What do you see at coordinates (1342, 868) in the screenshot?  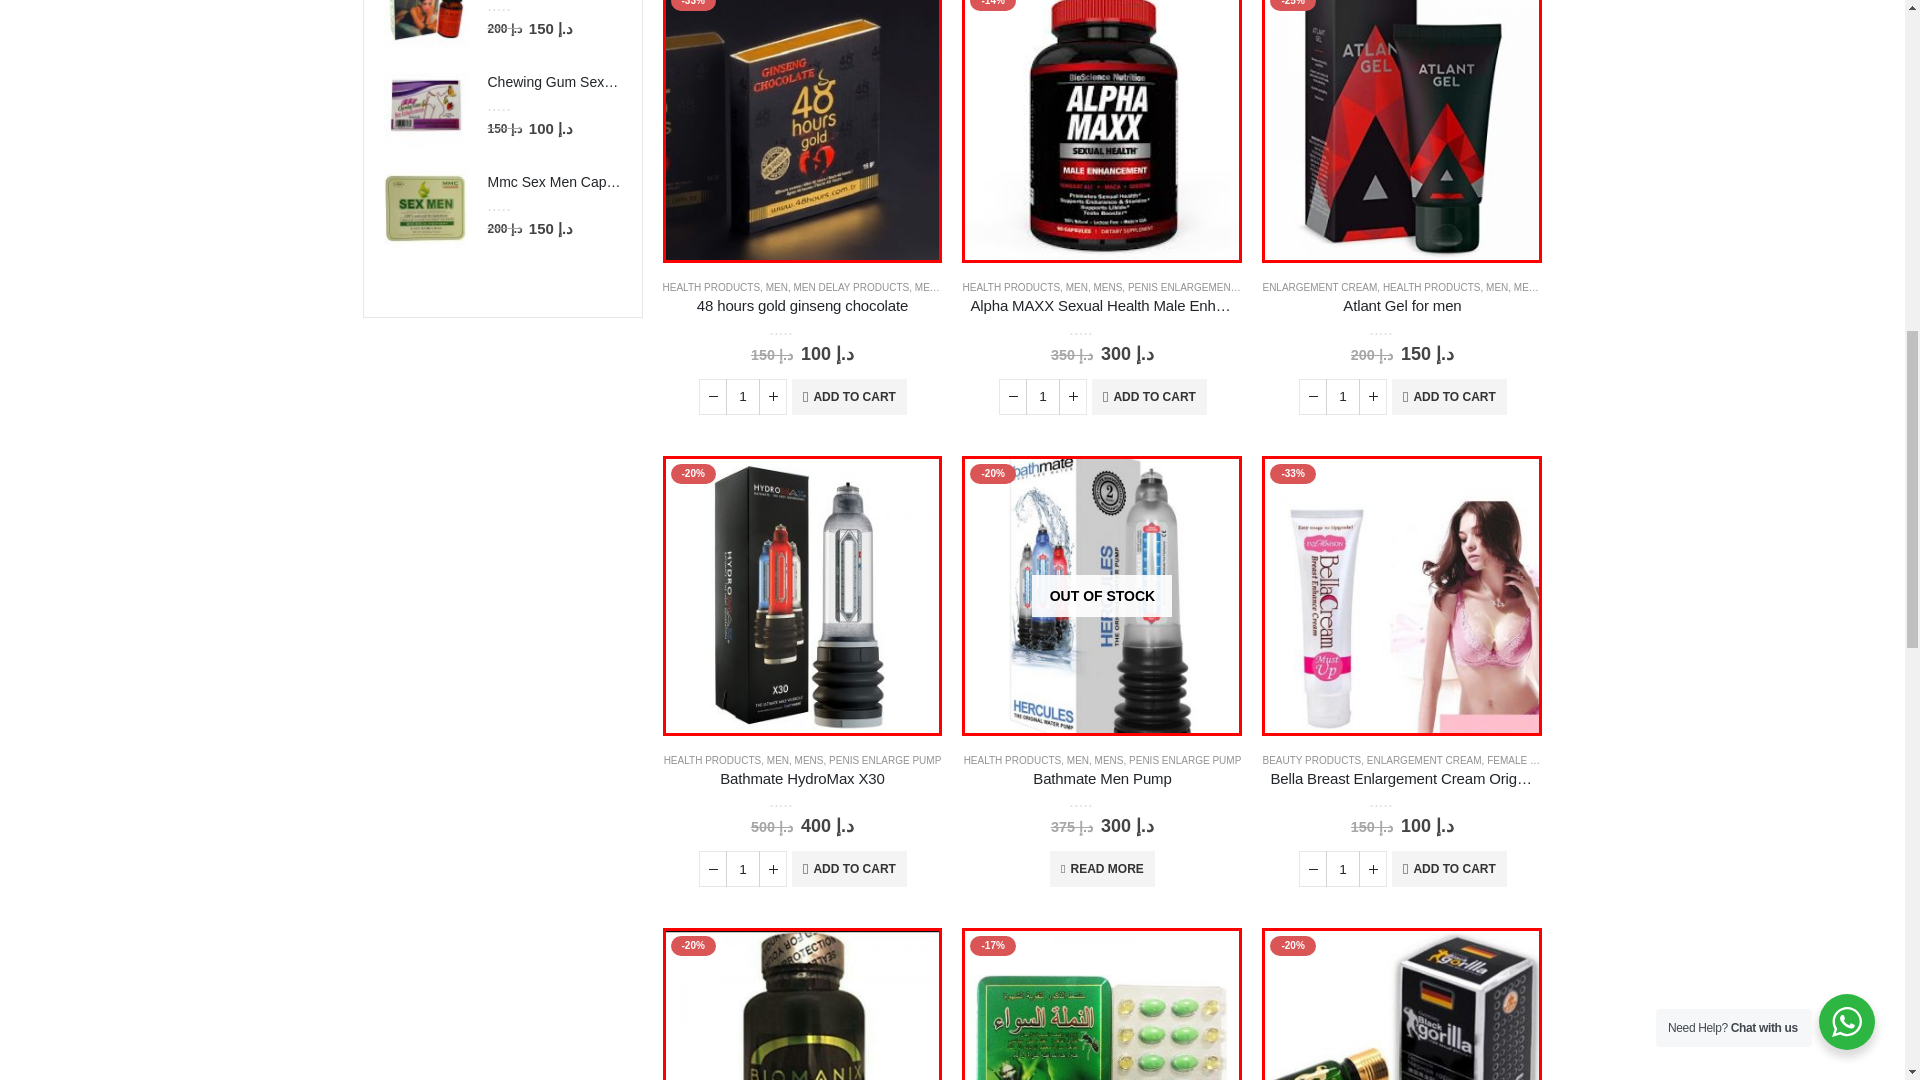 I see `1` at bounding box center [1342, 868].